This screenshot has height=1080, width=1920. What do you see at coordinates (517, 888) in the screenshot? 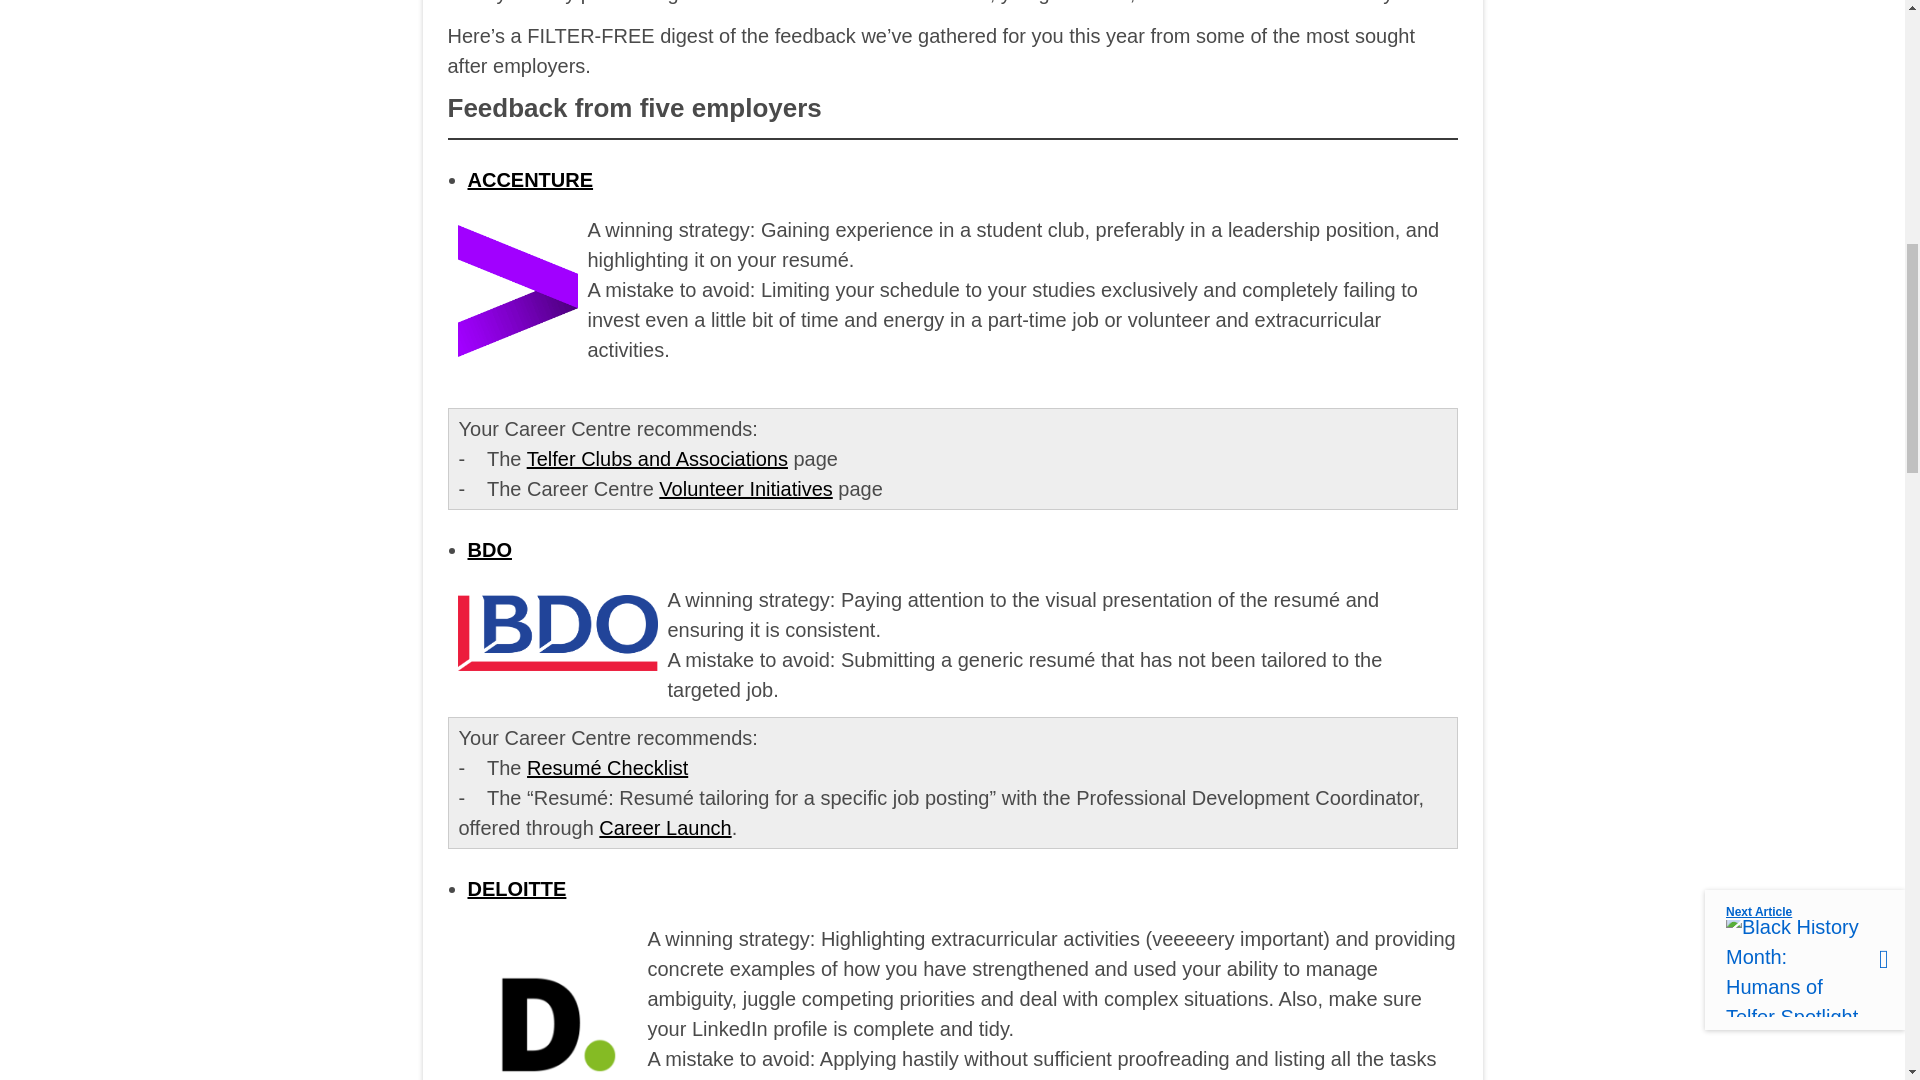
I see `DELOITTE` at bounding box center [517, 888].